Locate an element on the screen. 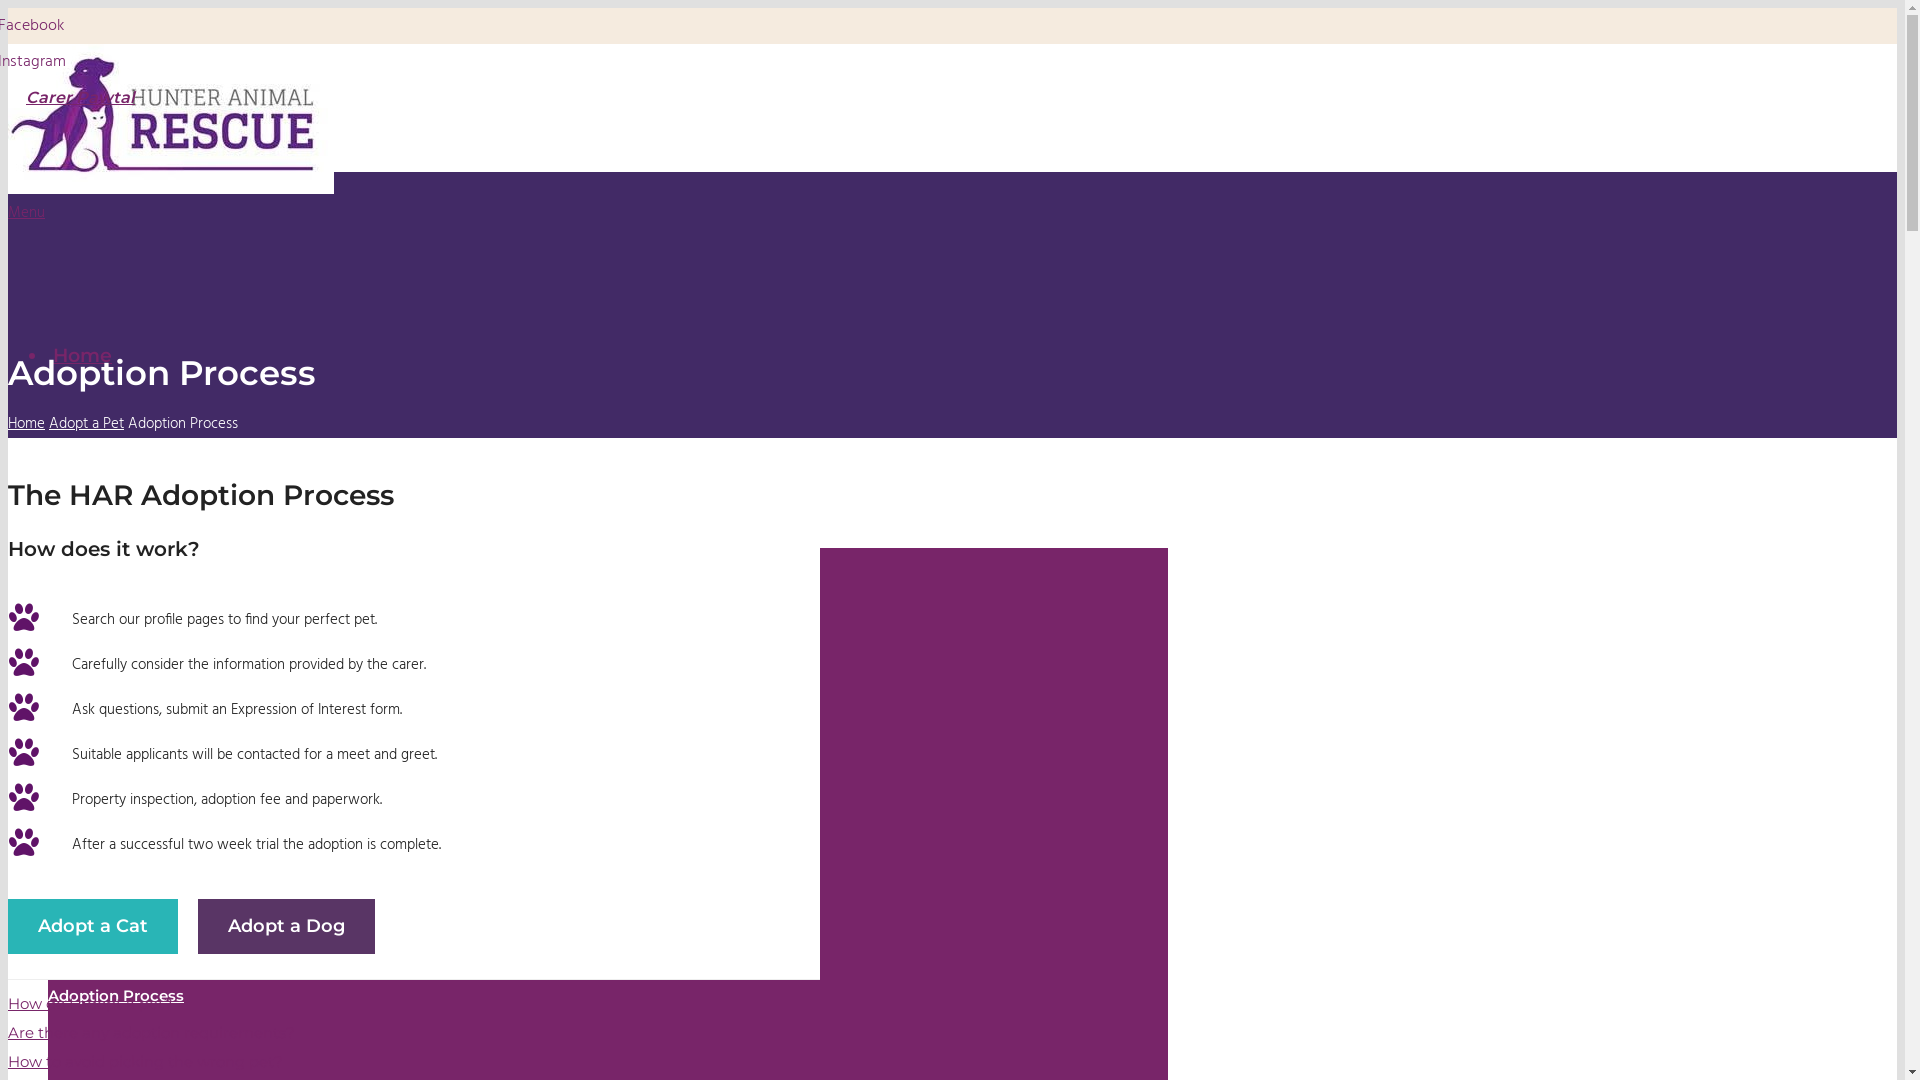  Home is located at coordinates (26, 424).